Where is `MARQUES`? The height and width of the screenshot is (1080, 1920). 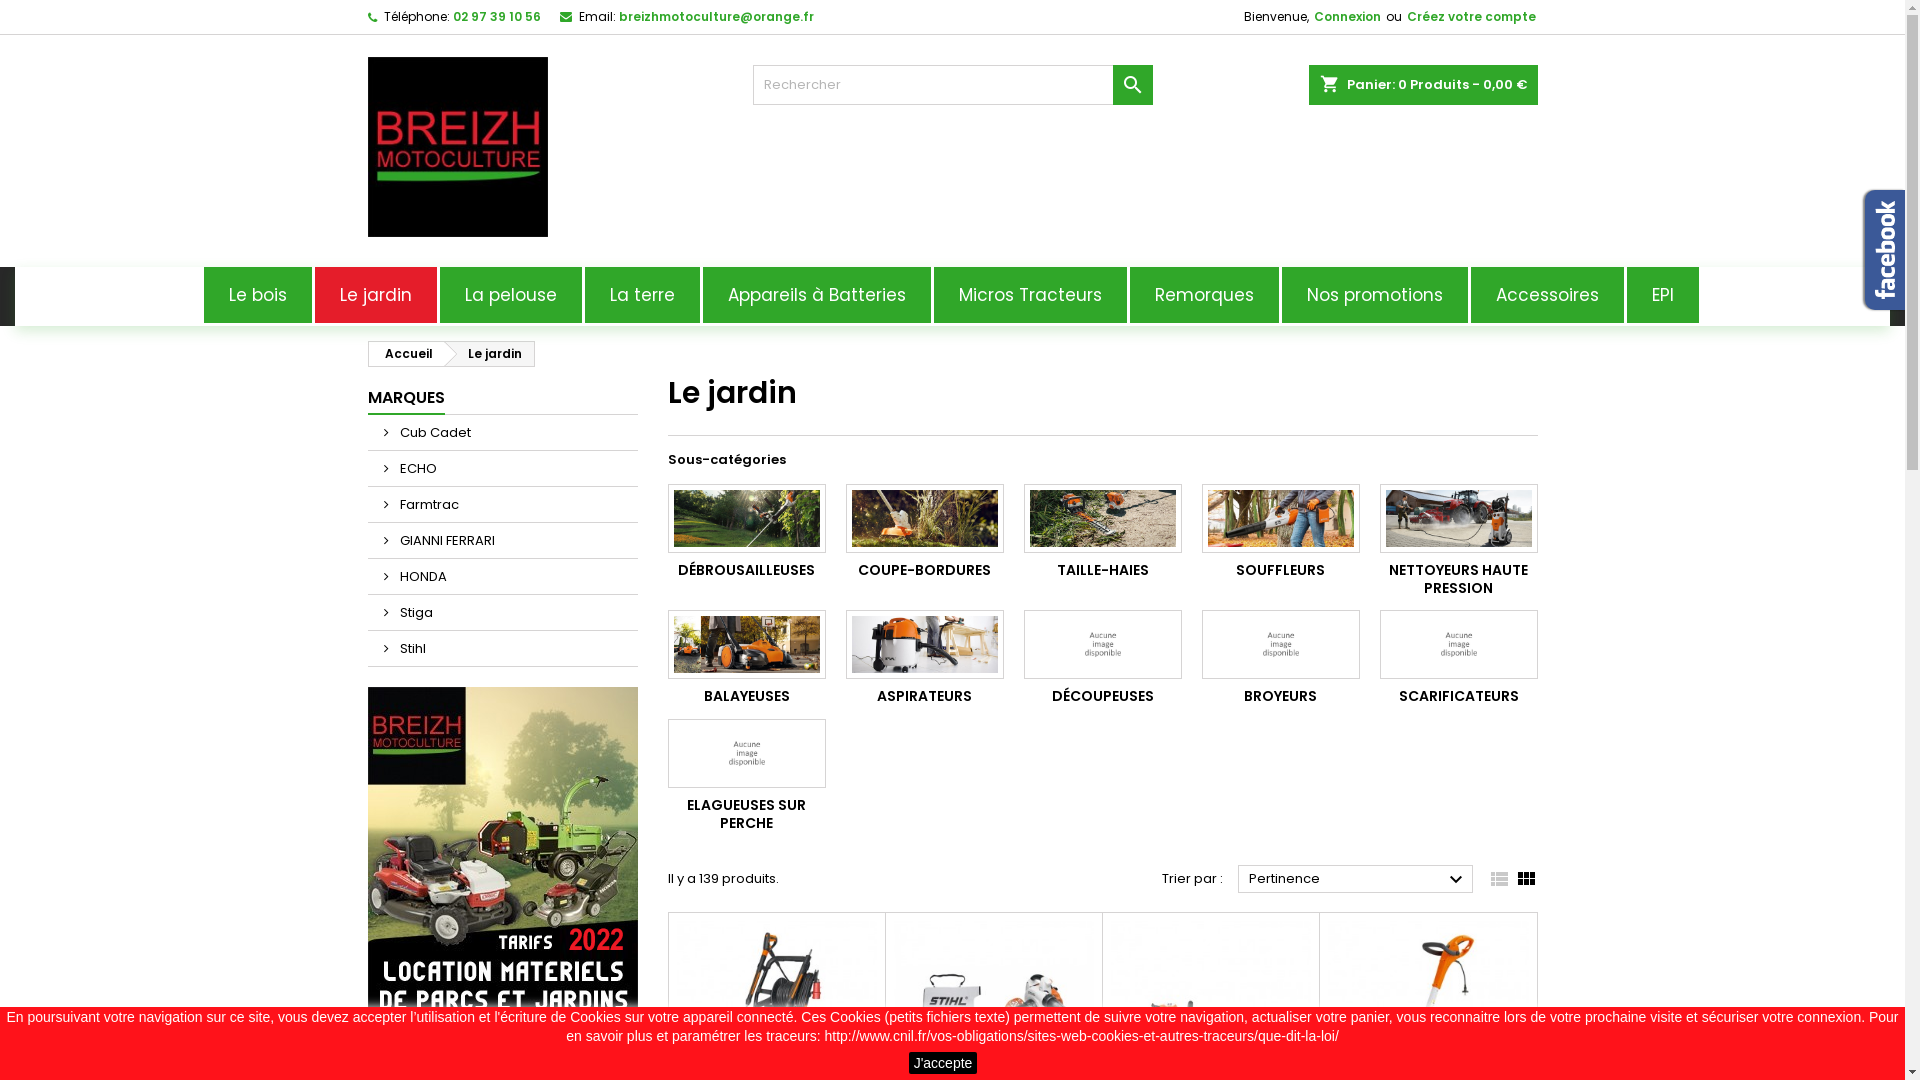 MARQUES is located at coordinates (406, 399).